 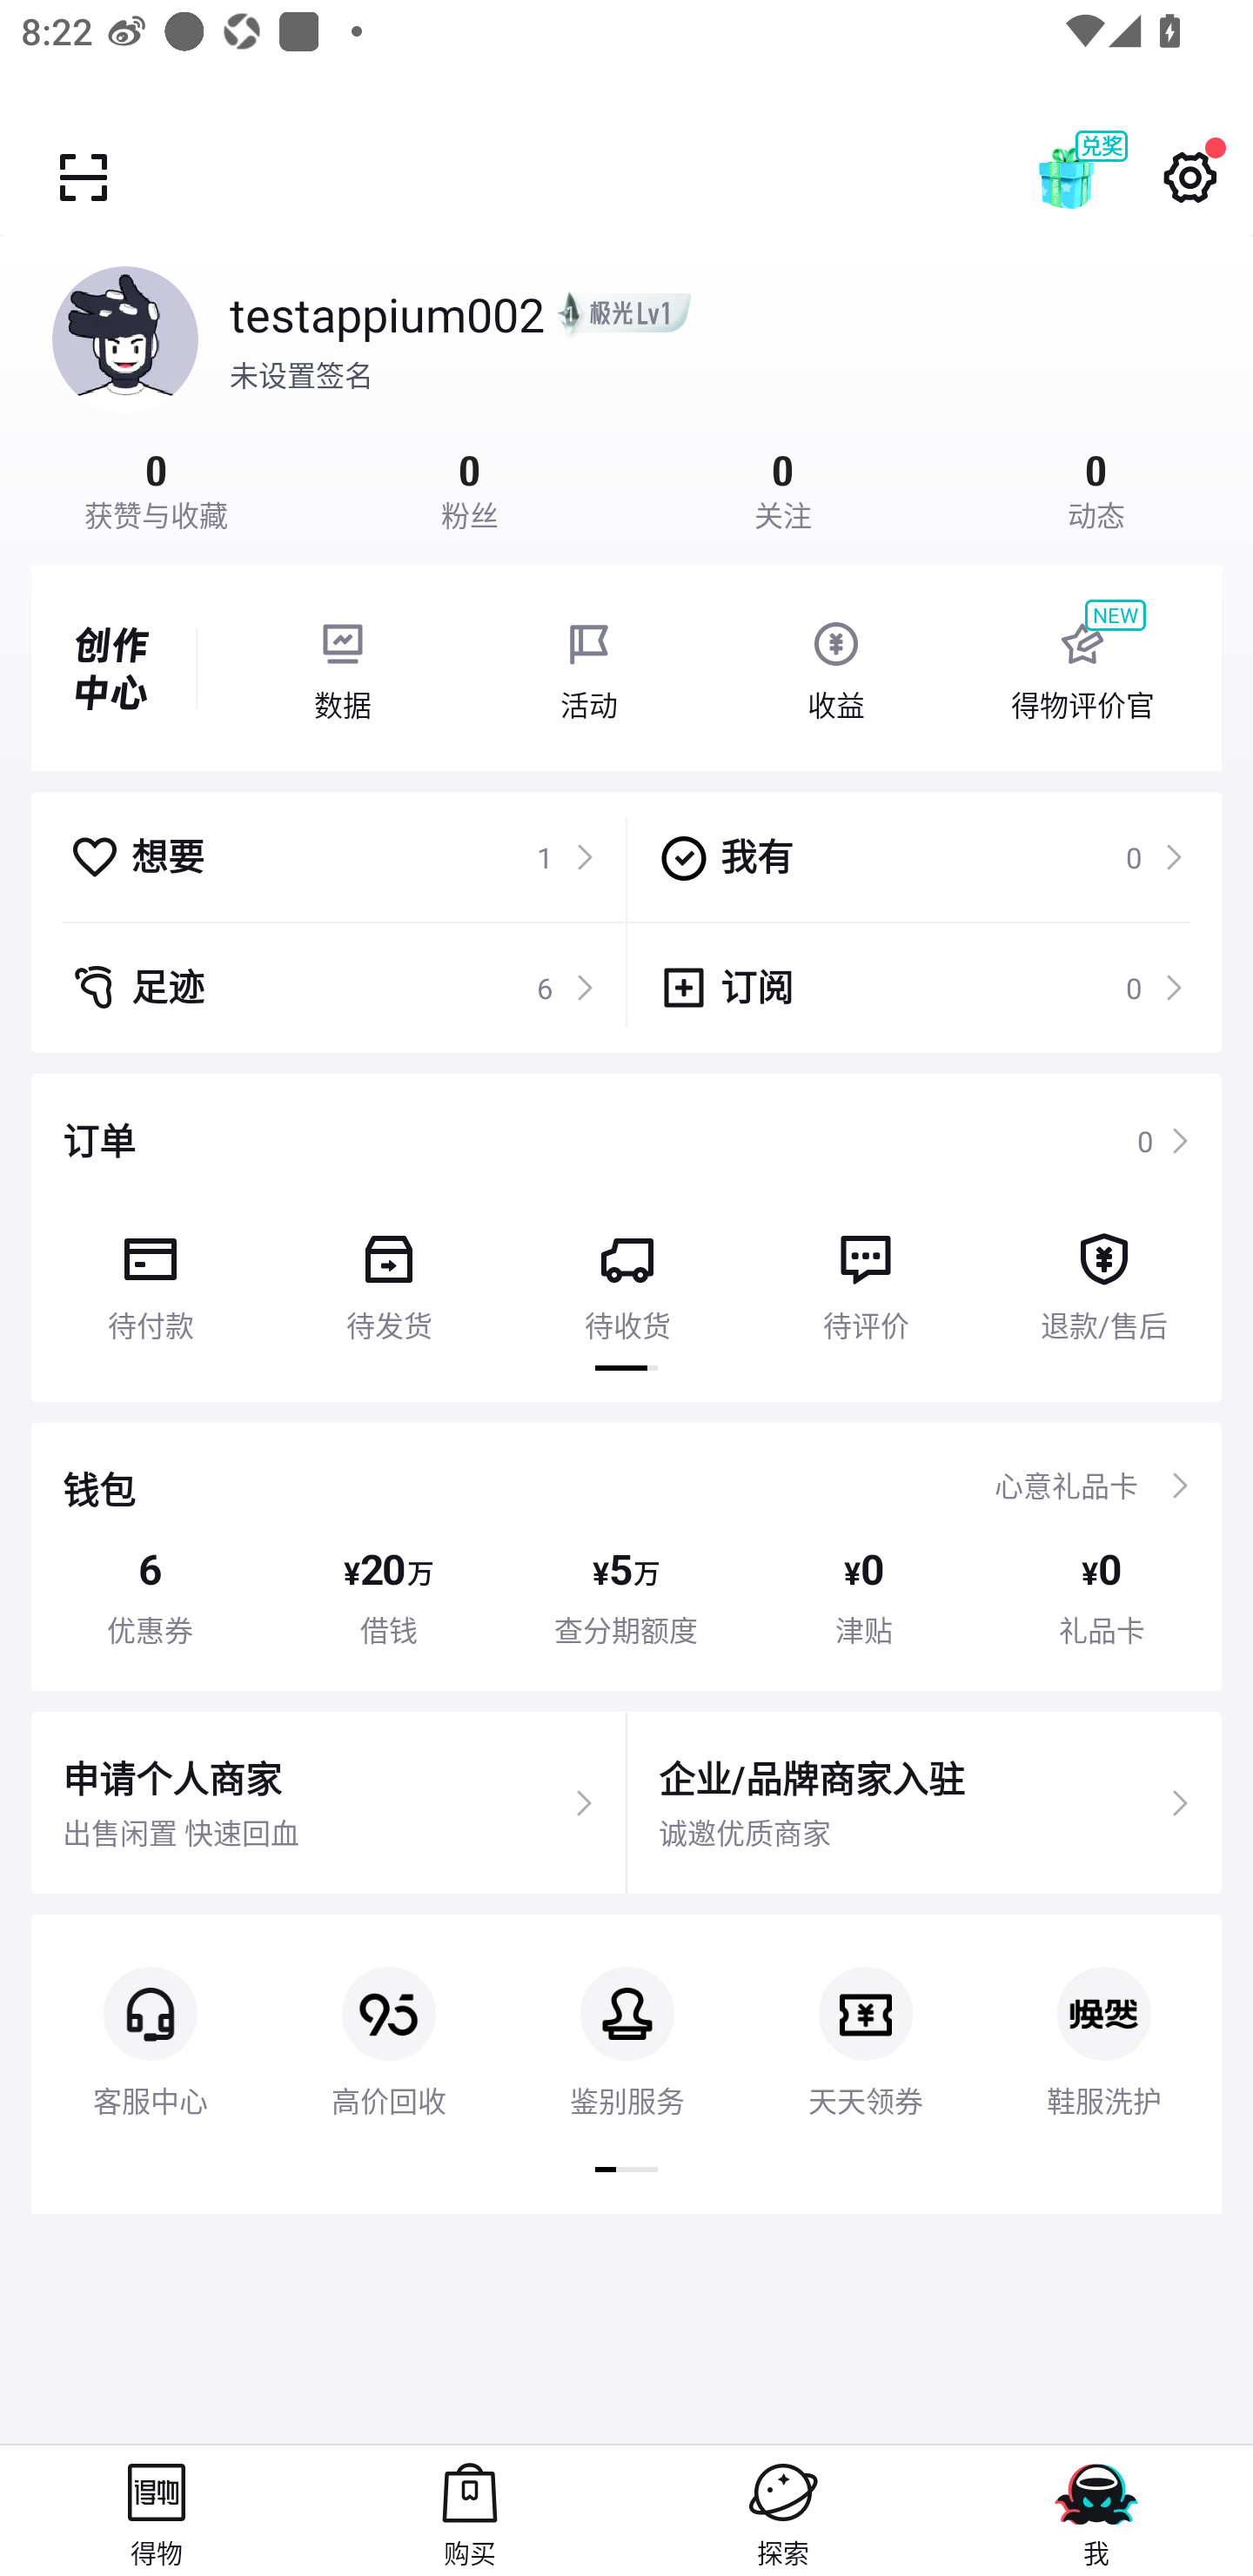 I want to click on ¥ 0 津贴, so click(x=864, y=1597).